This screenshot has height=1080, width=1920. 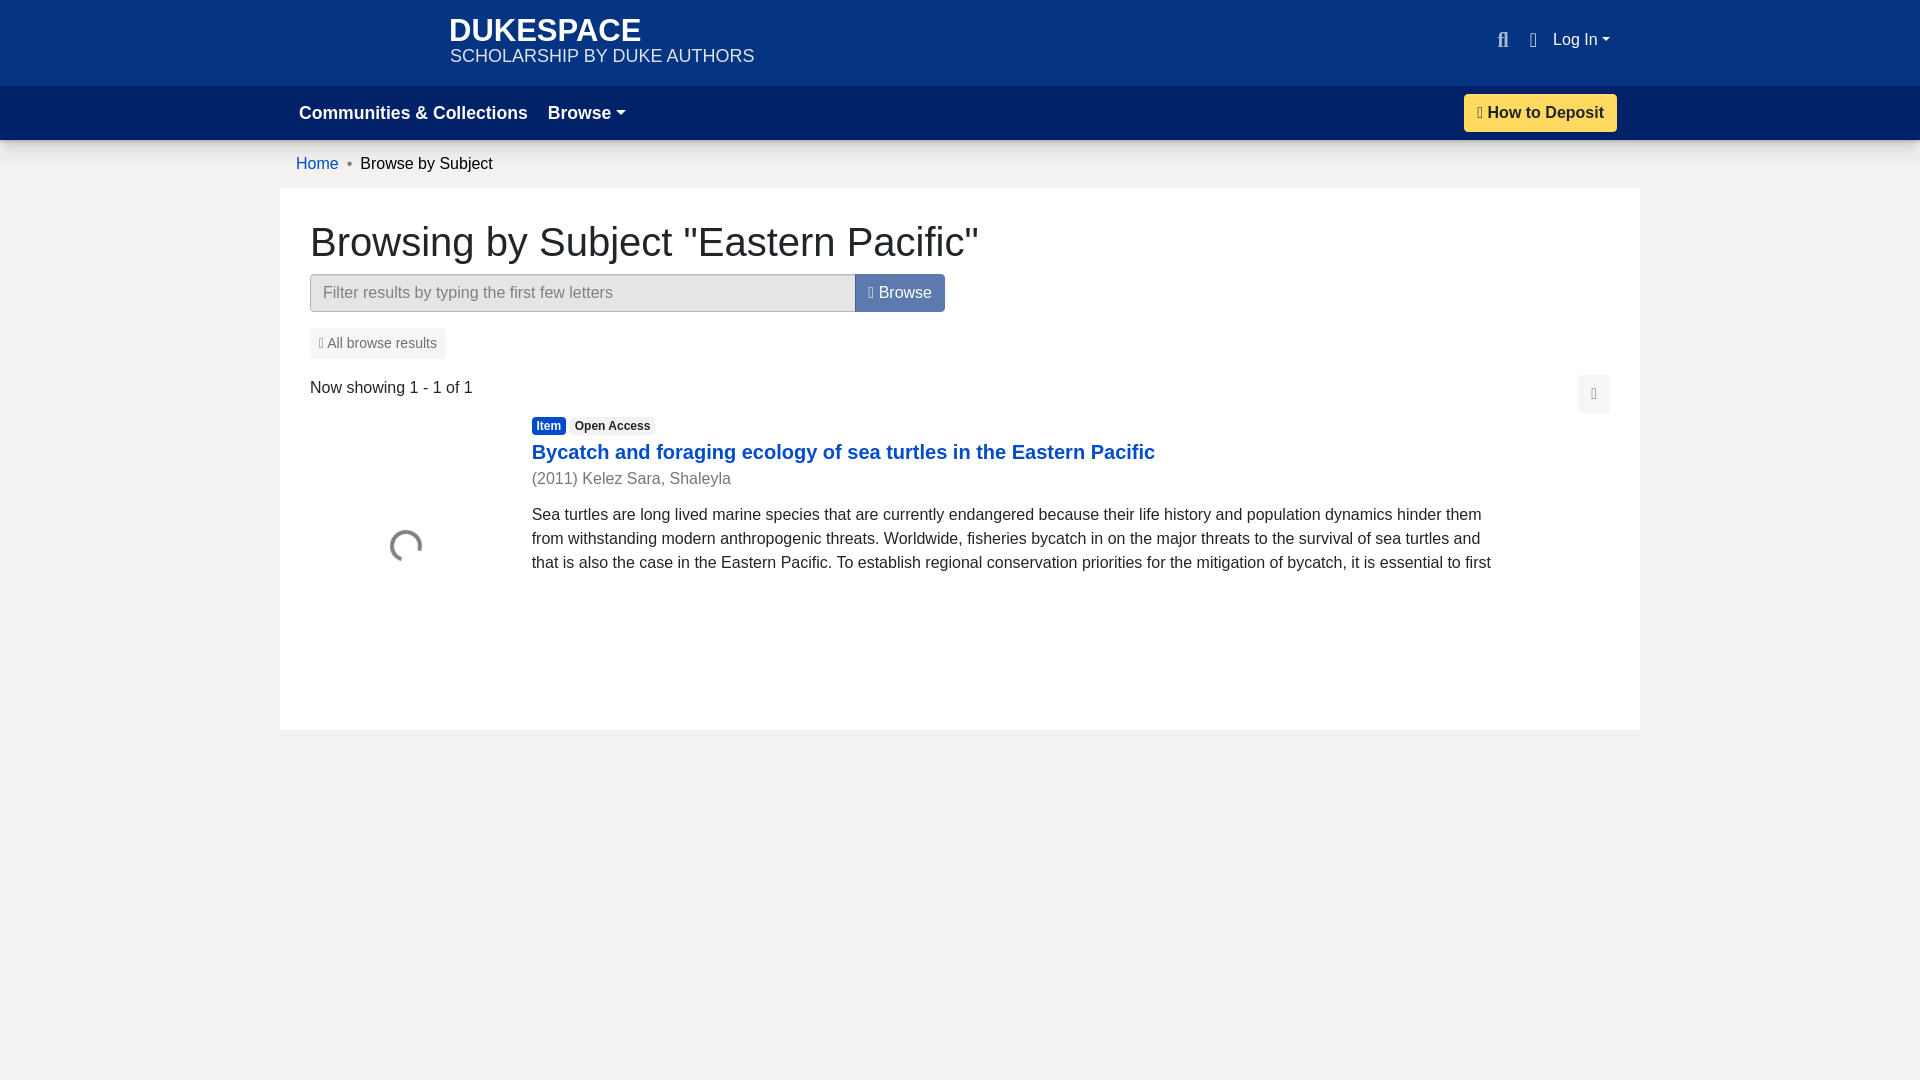 I want to click on Browse, so click(x=24, y=12).